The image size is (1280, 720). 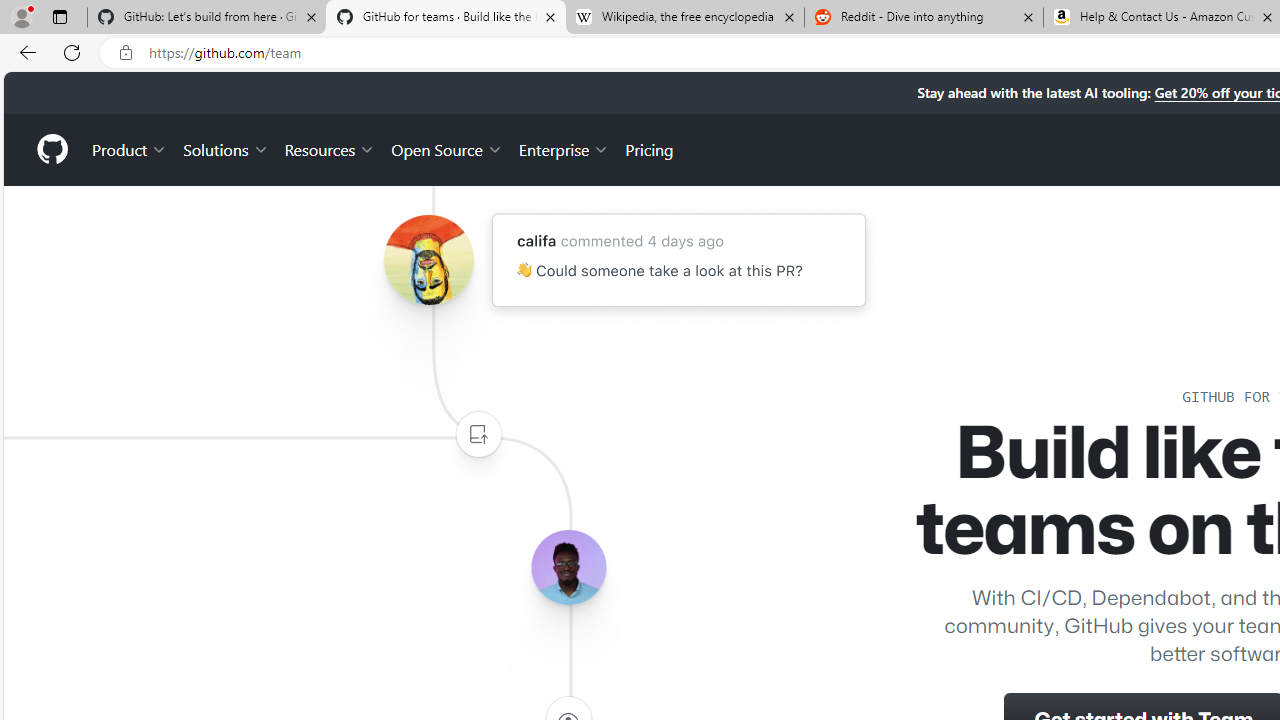 What do you see at coordinates (51, 149) in the screenshot?
I see `Homepage` at bounding box center [51, 149].